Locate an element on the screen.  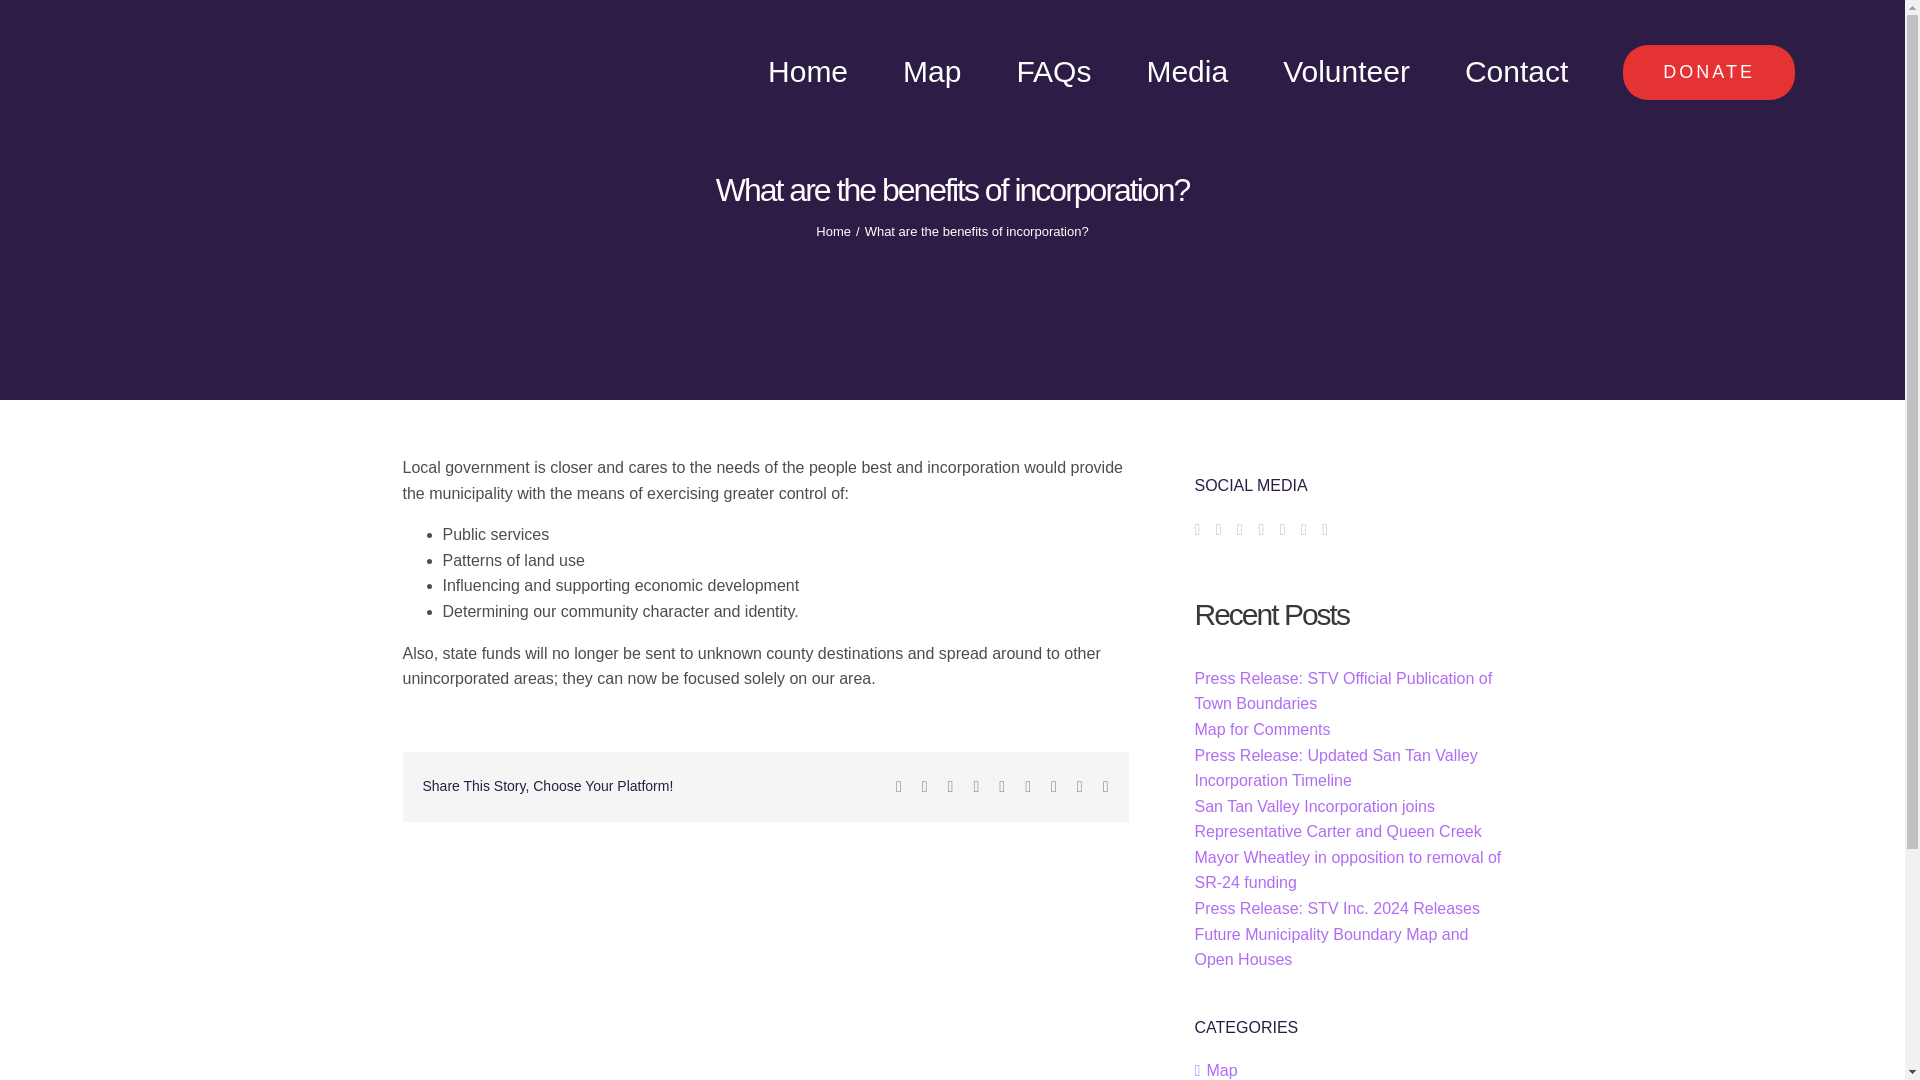
Home is located at coordinates (808, 72).